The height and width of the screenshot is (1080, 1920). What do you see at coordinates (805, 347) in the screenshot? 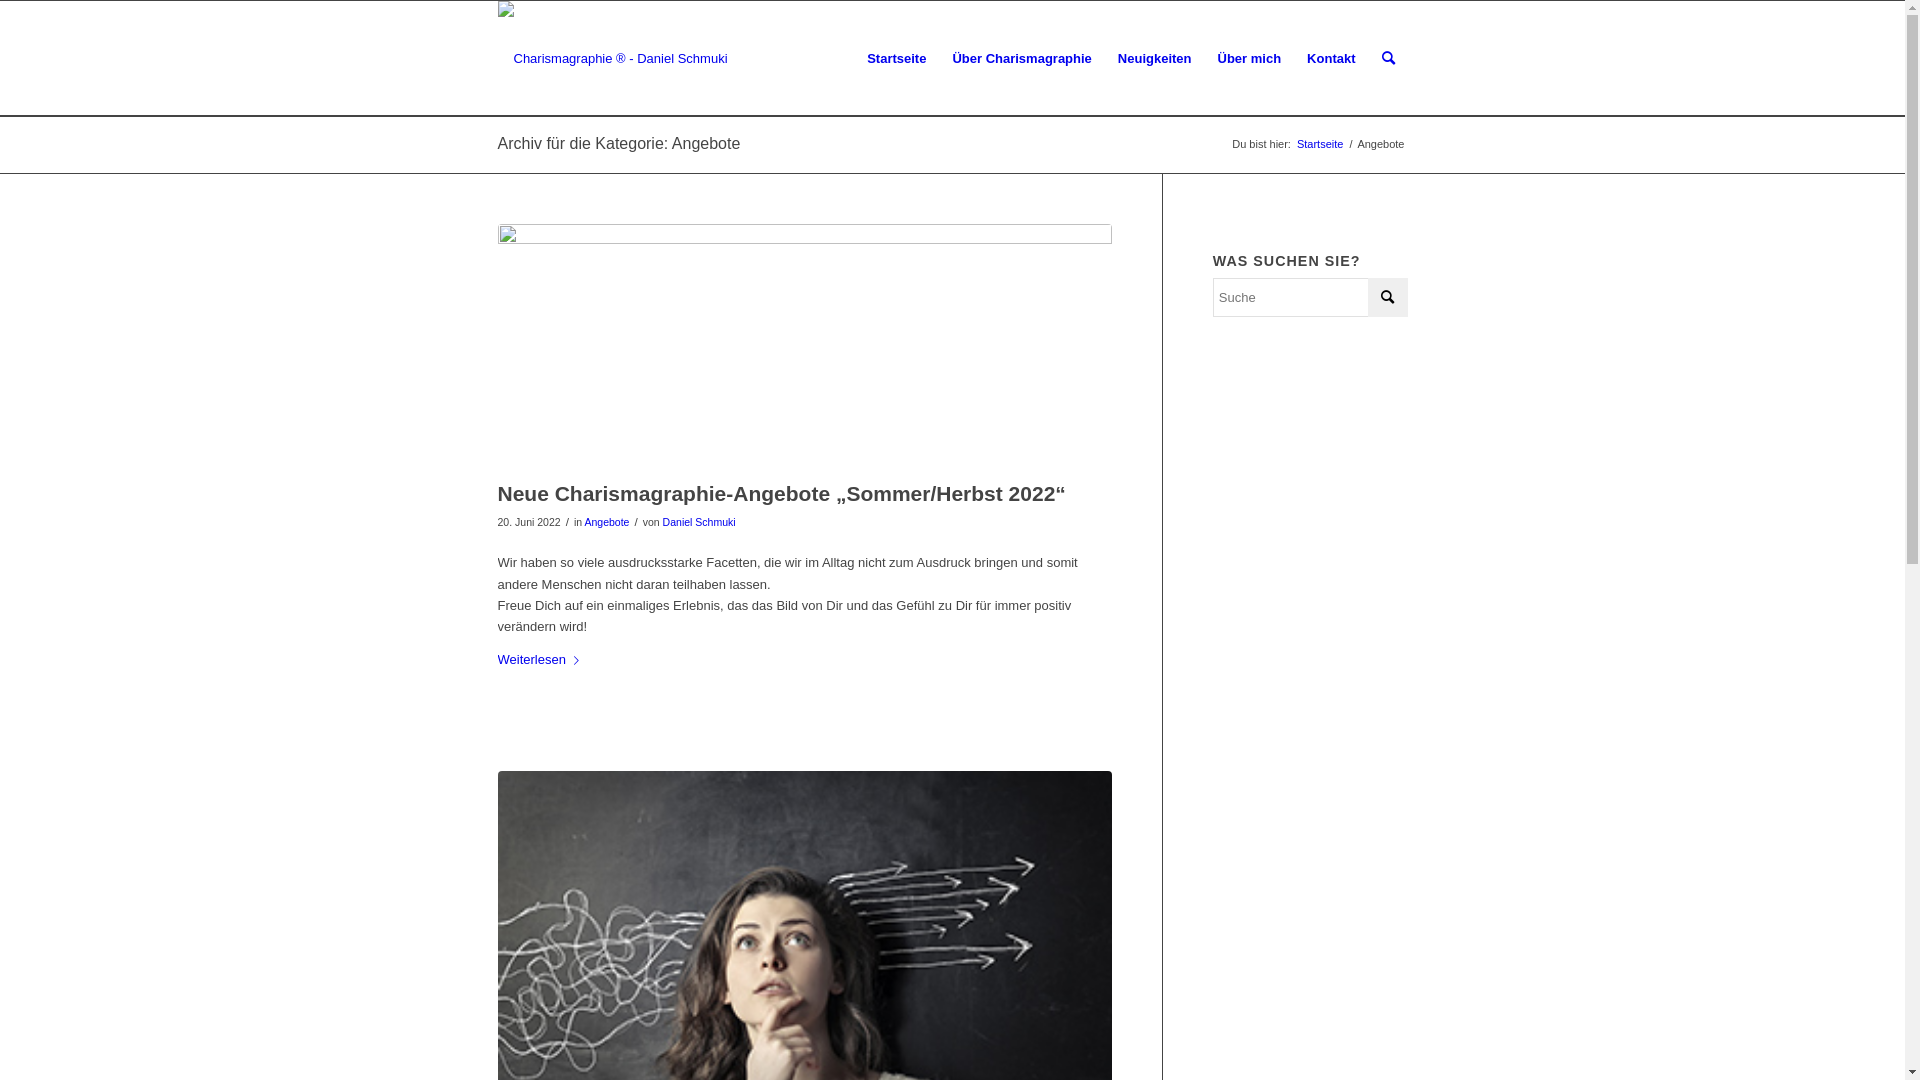
I see `DSC_1594` at bounding box center [805, 347].